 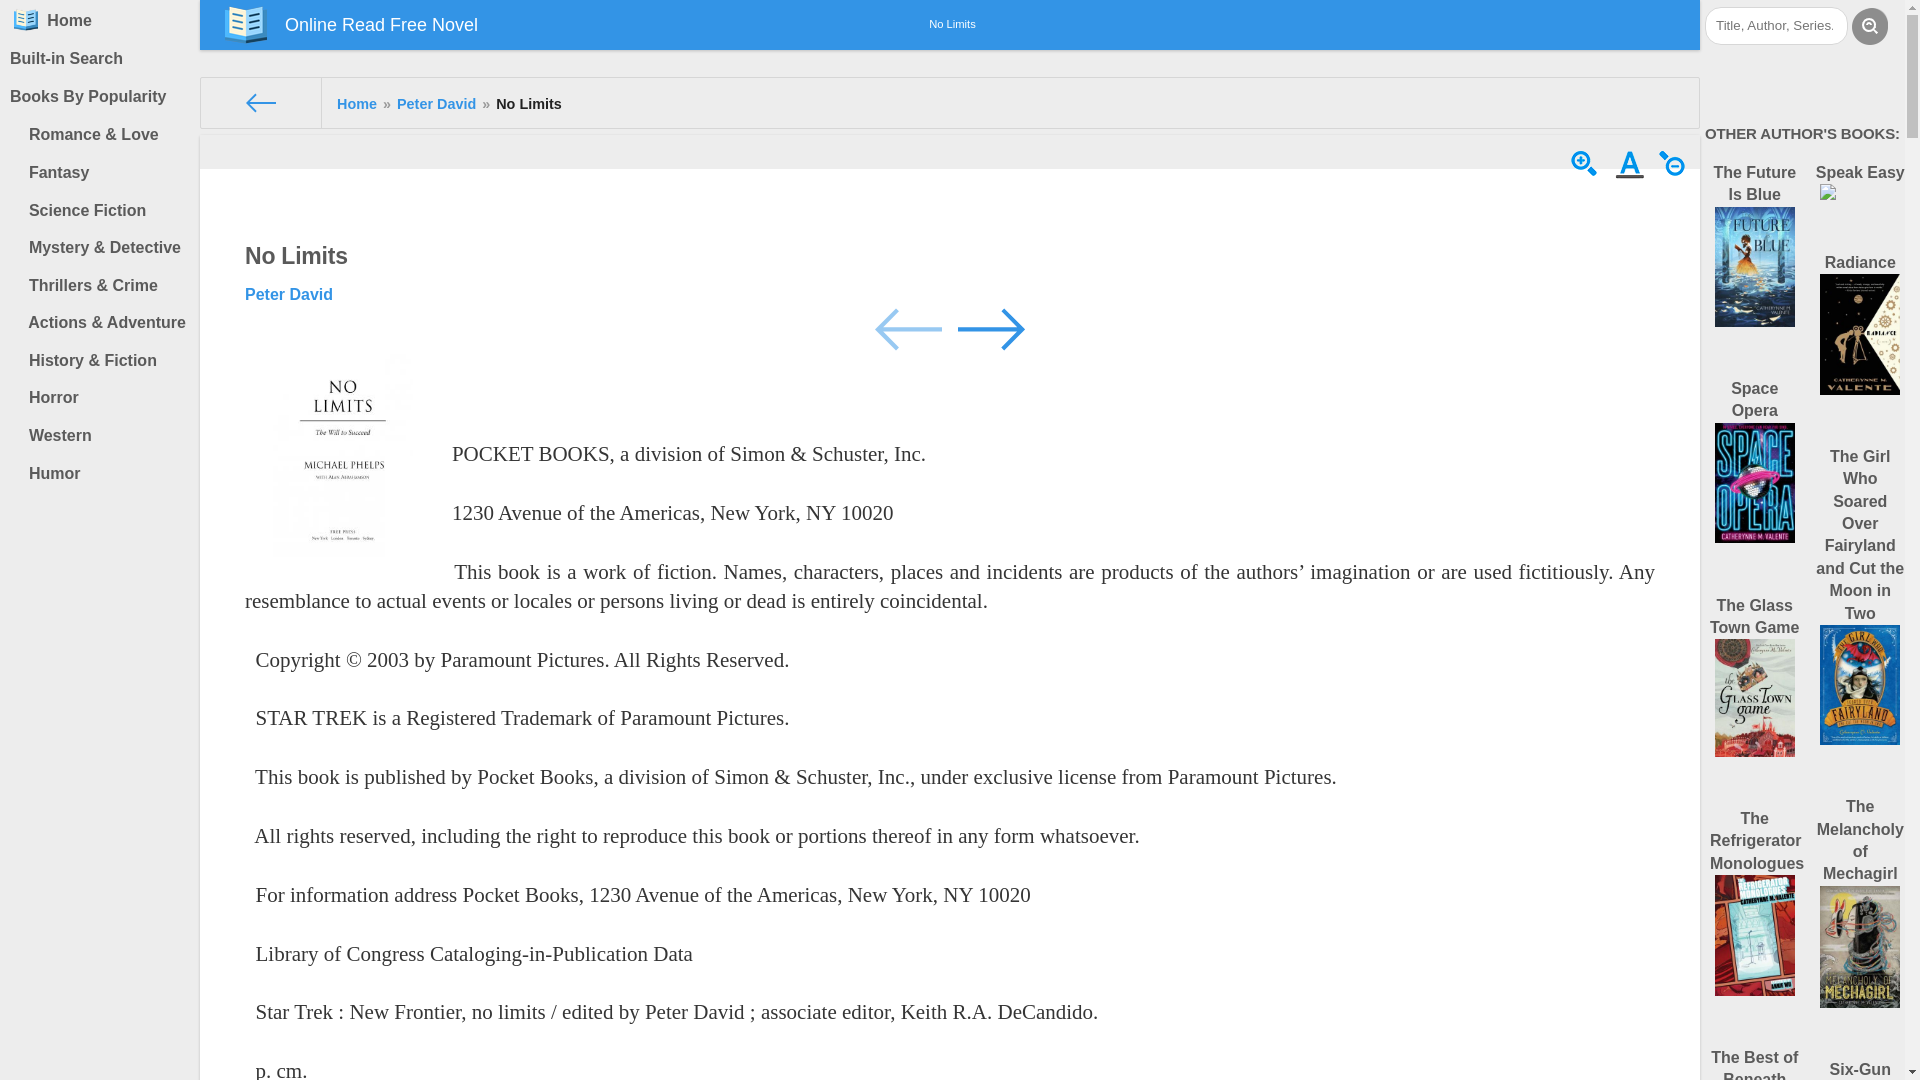 I want to click on Peter David, so click(x=288, y=294).